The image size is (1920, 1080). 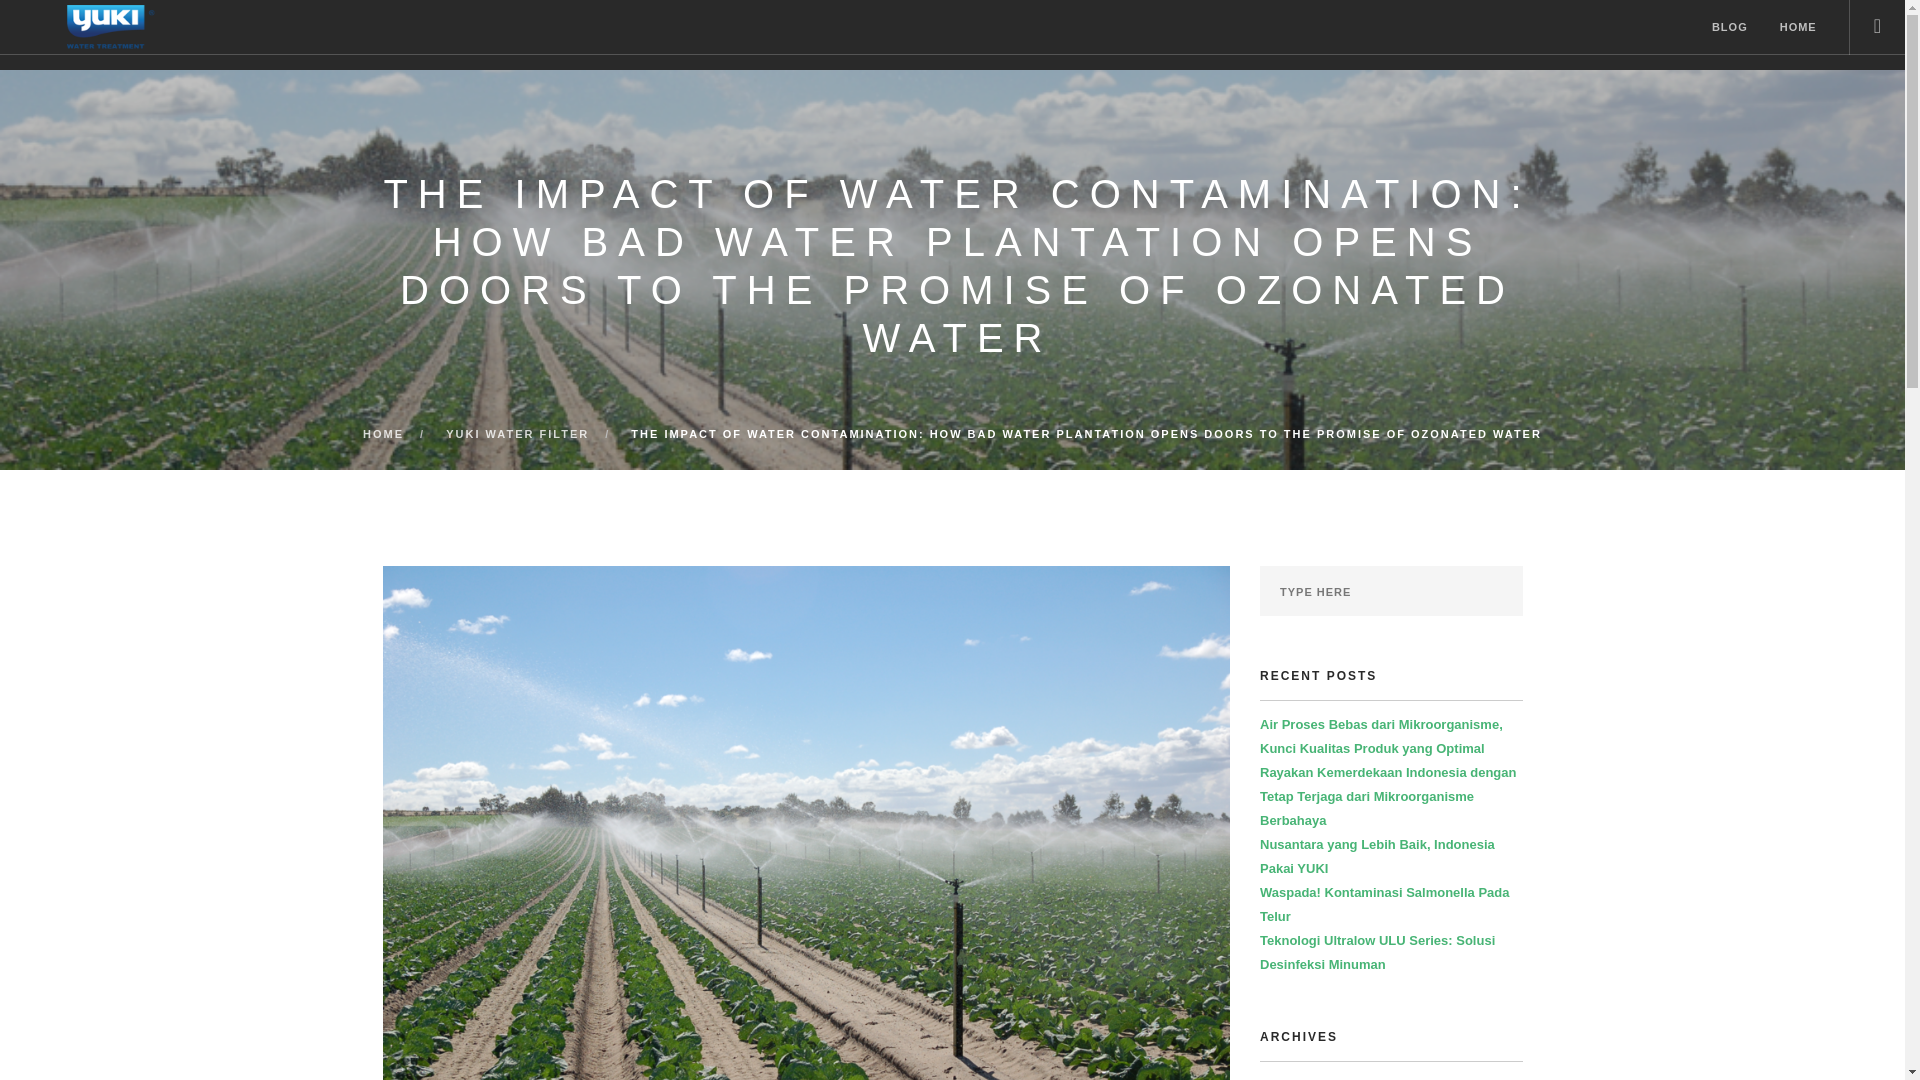 What do you see at coordinates (1377, 856) in the screenshot?
I see `Nusantara yang Lebih Baik, Indonesia Pakai YUKI` at bounding box center [1377, 856].